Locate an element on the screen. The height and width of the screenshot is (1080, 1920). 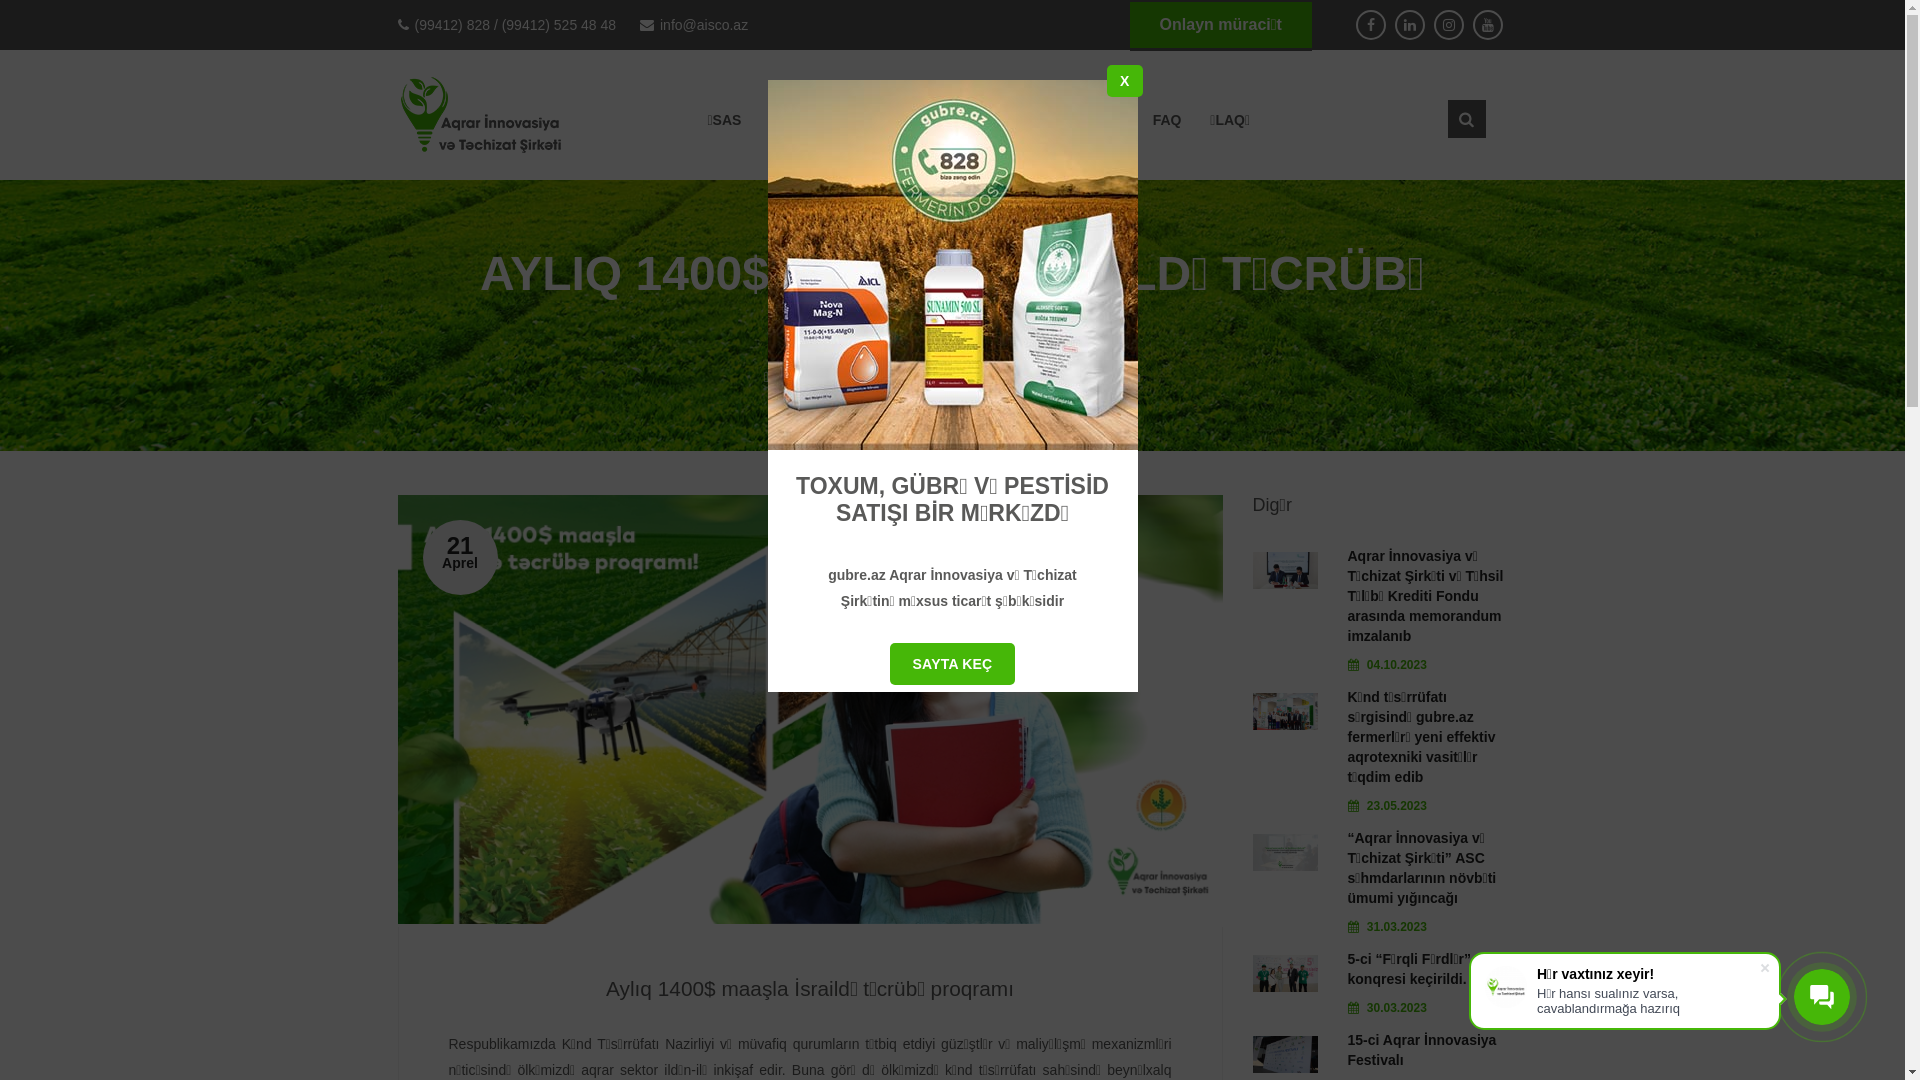
X is located at coordinates (1125, 81).